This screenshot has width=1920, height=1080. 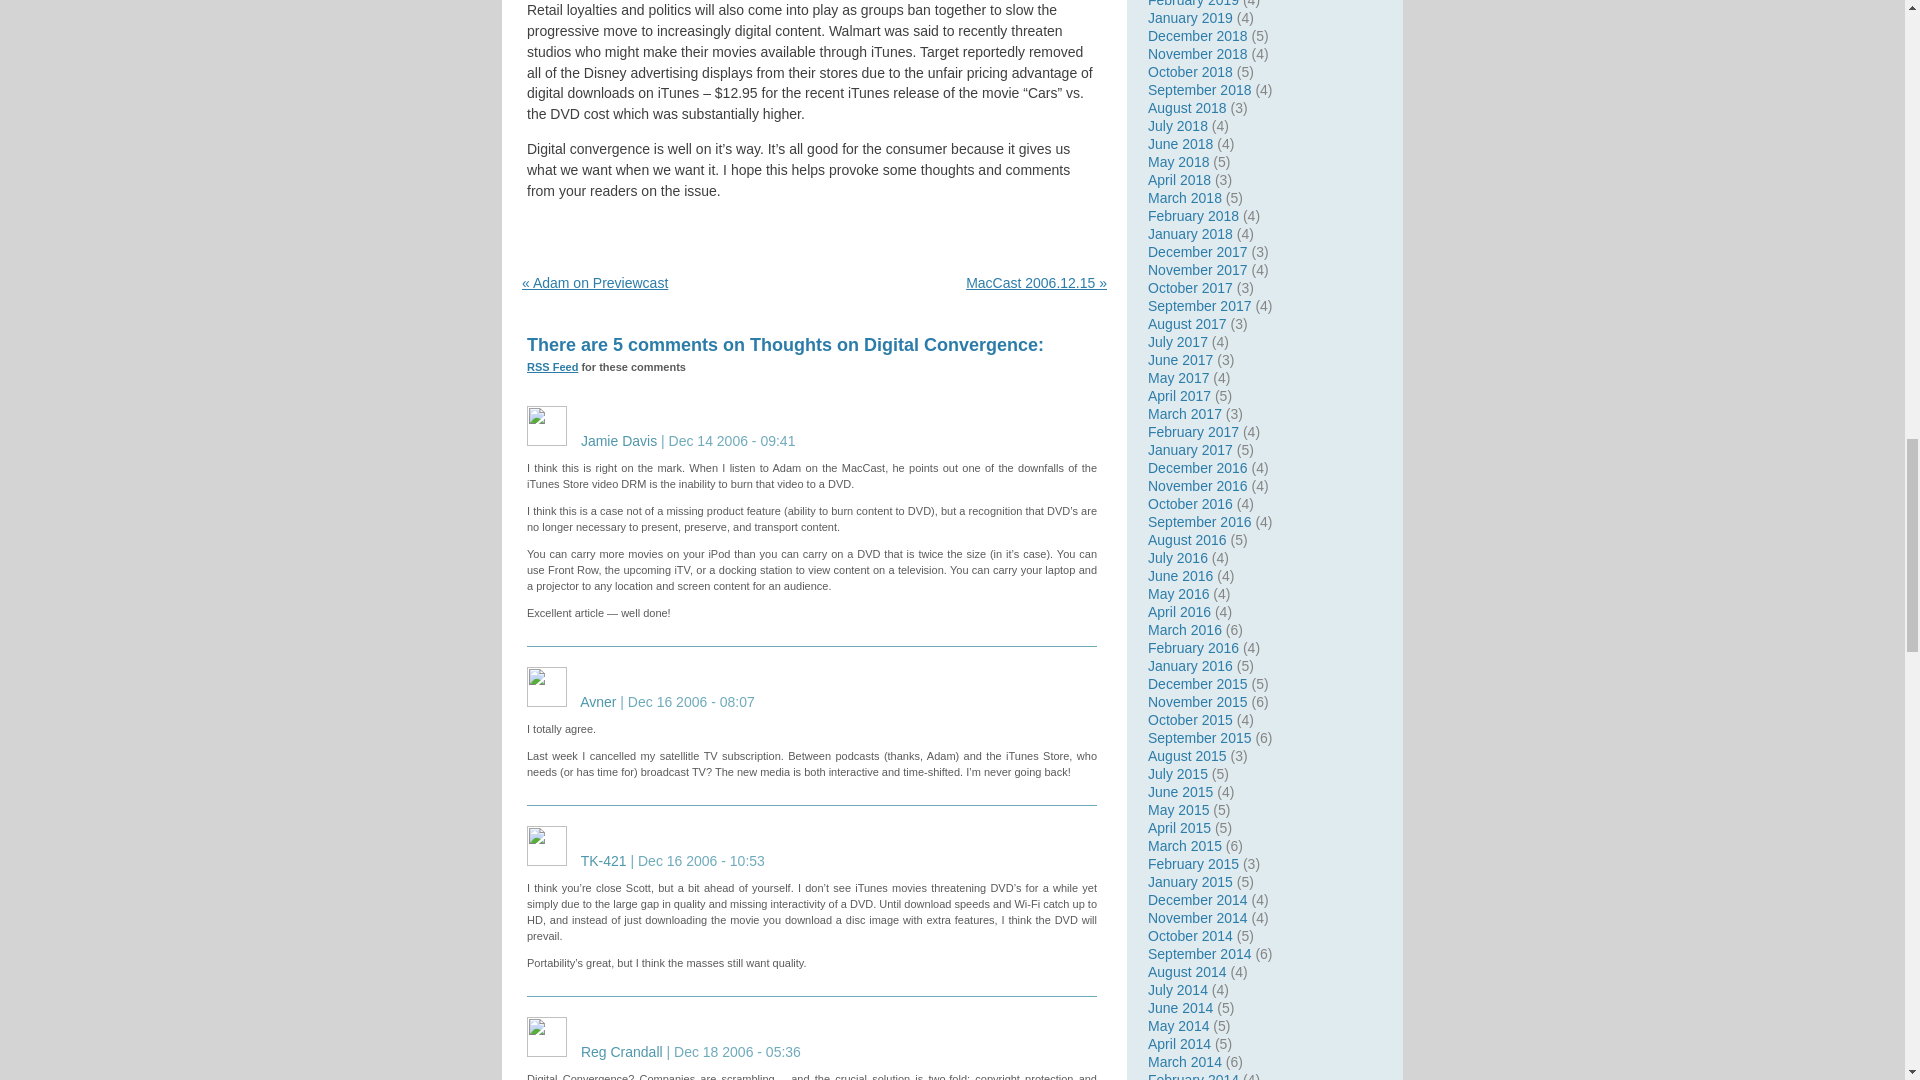 What do you see at coordinates (622, 1052) in the screenshot?
I see `author site` at bounding box center [622, 1052].